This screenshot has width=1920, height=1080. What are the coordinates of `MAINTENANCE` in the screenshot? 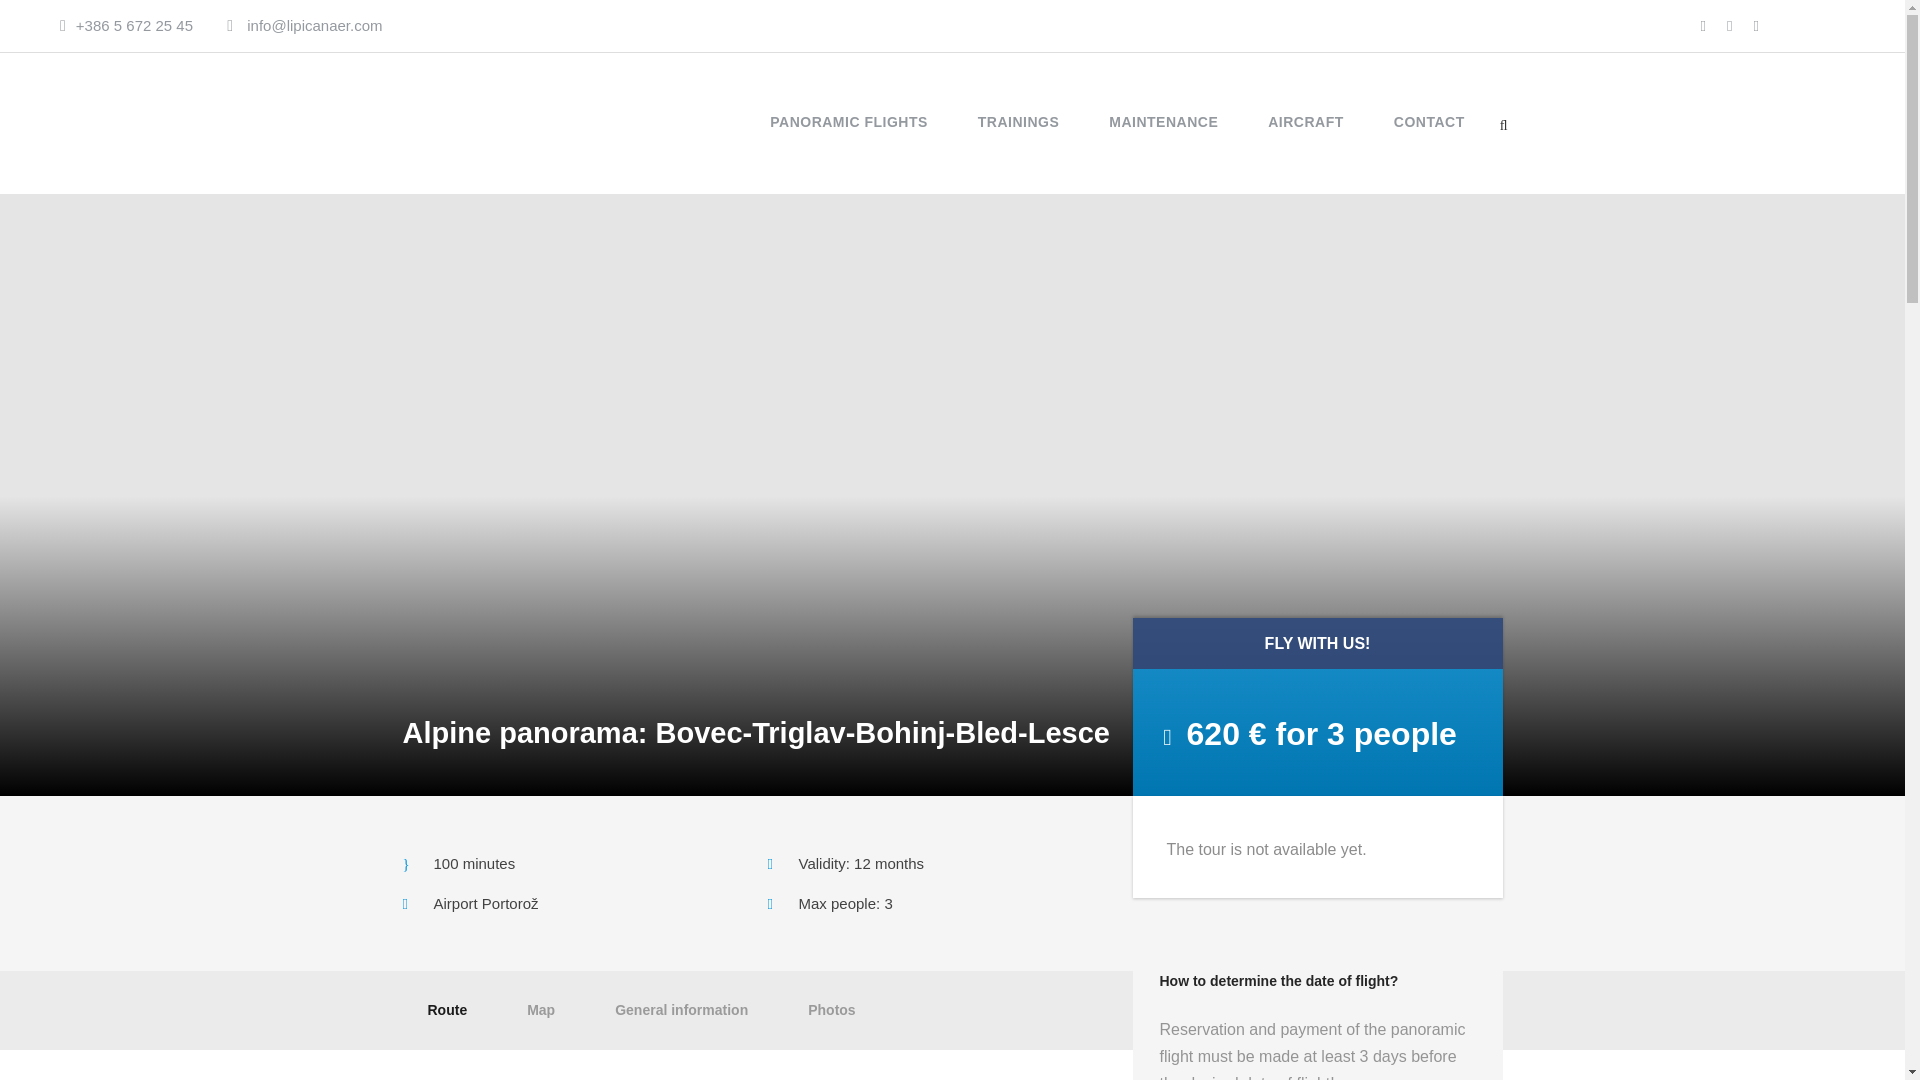 It's located at (1163, 140).